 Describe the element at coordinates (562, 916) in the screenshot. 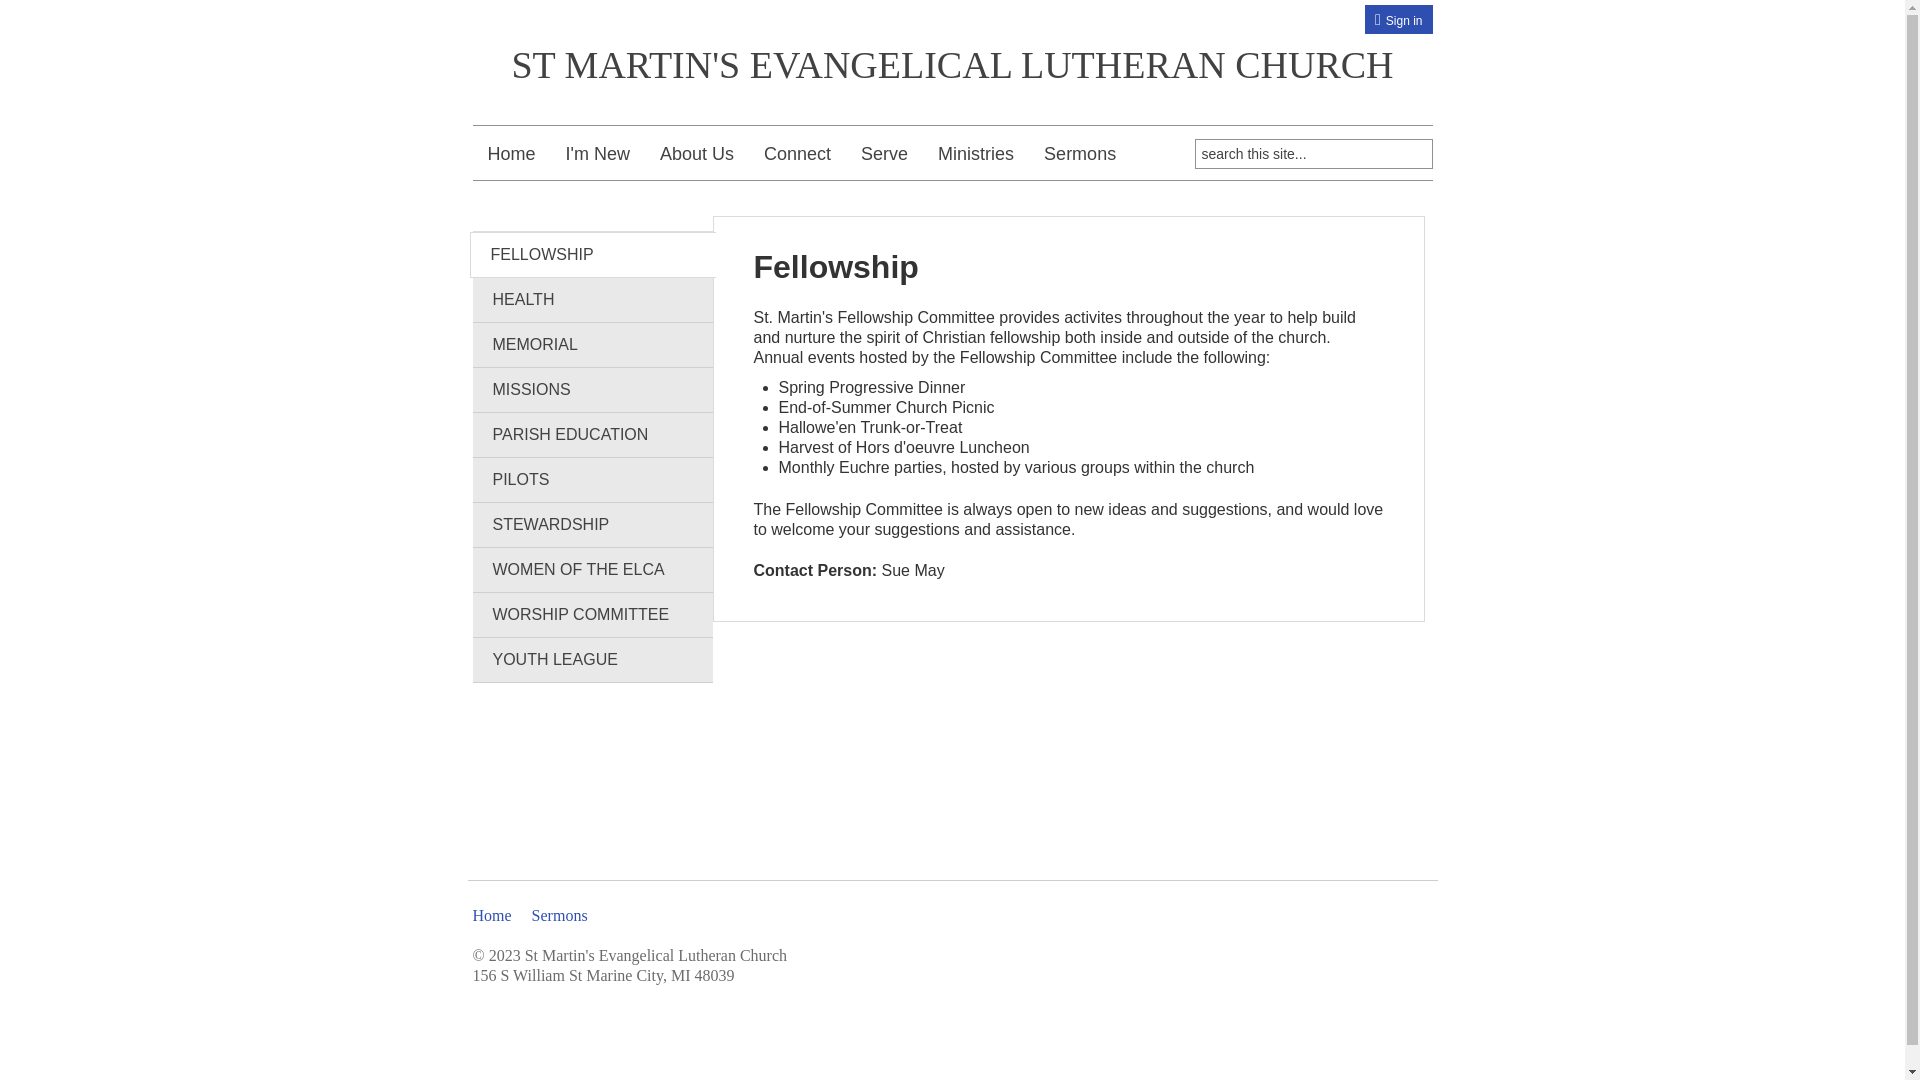

I see `Sermons` at that location.